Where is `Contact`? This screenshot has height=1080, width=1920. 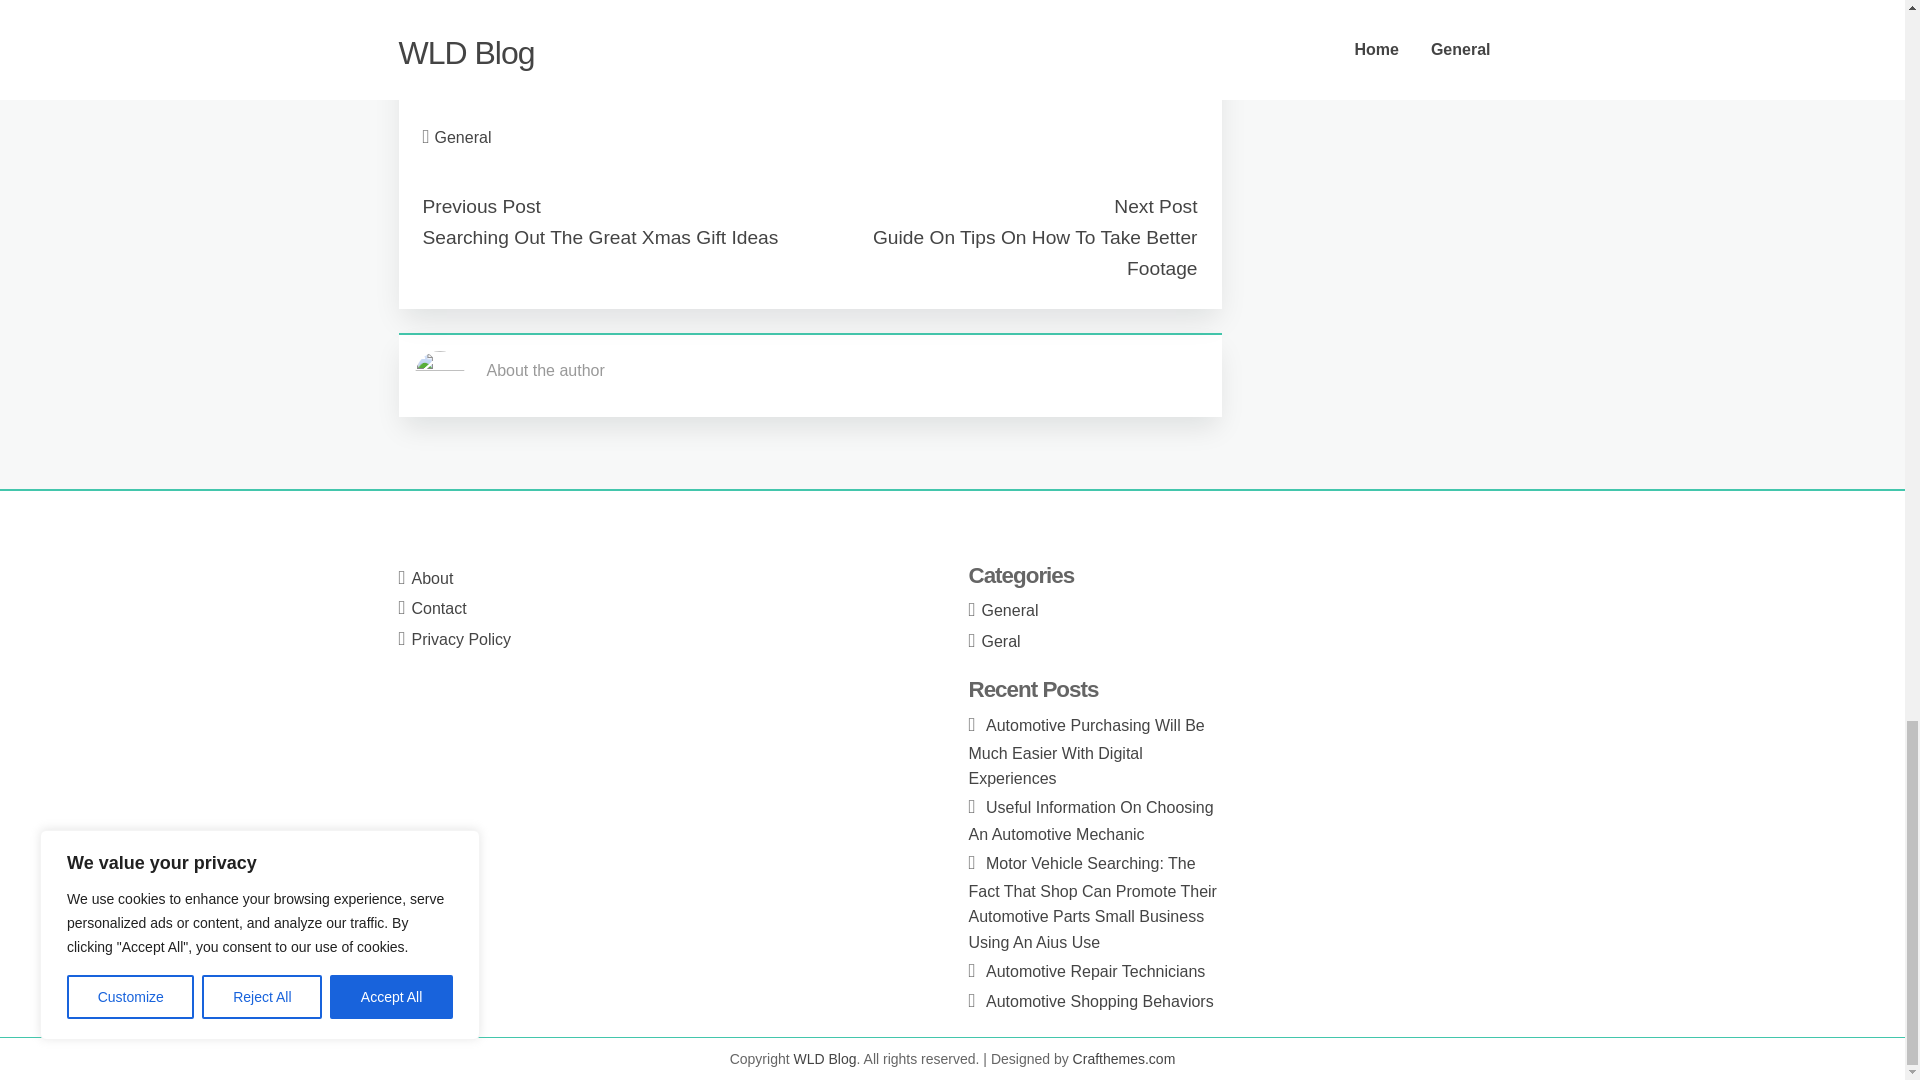
Contact is located at coordinates (439, 608).